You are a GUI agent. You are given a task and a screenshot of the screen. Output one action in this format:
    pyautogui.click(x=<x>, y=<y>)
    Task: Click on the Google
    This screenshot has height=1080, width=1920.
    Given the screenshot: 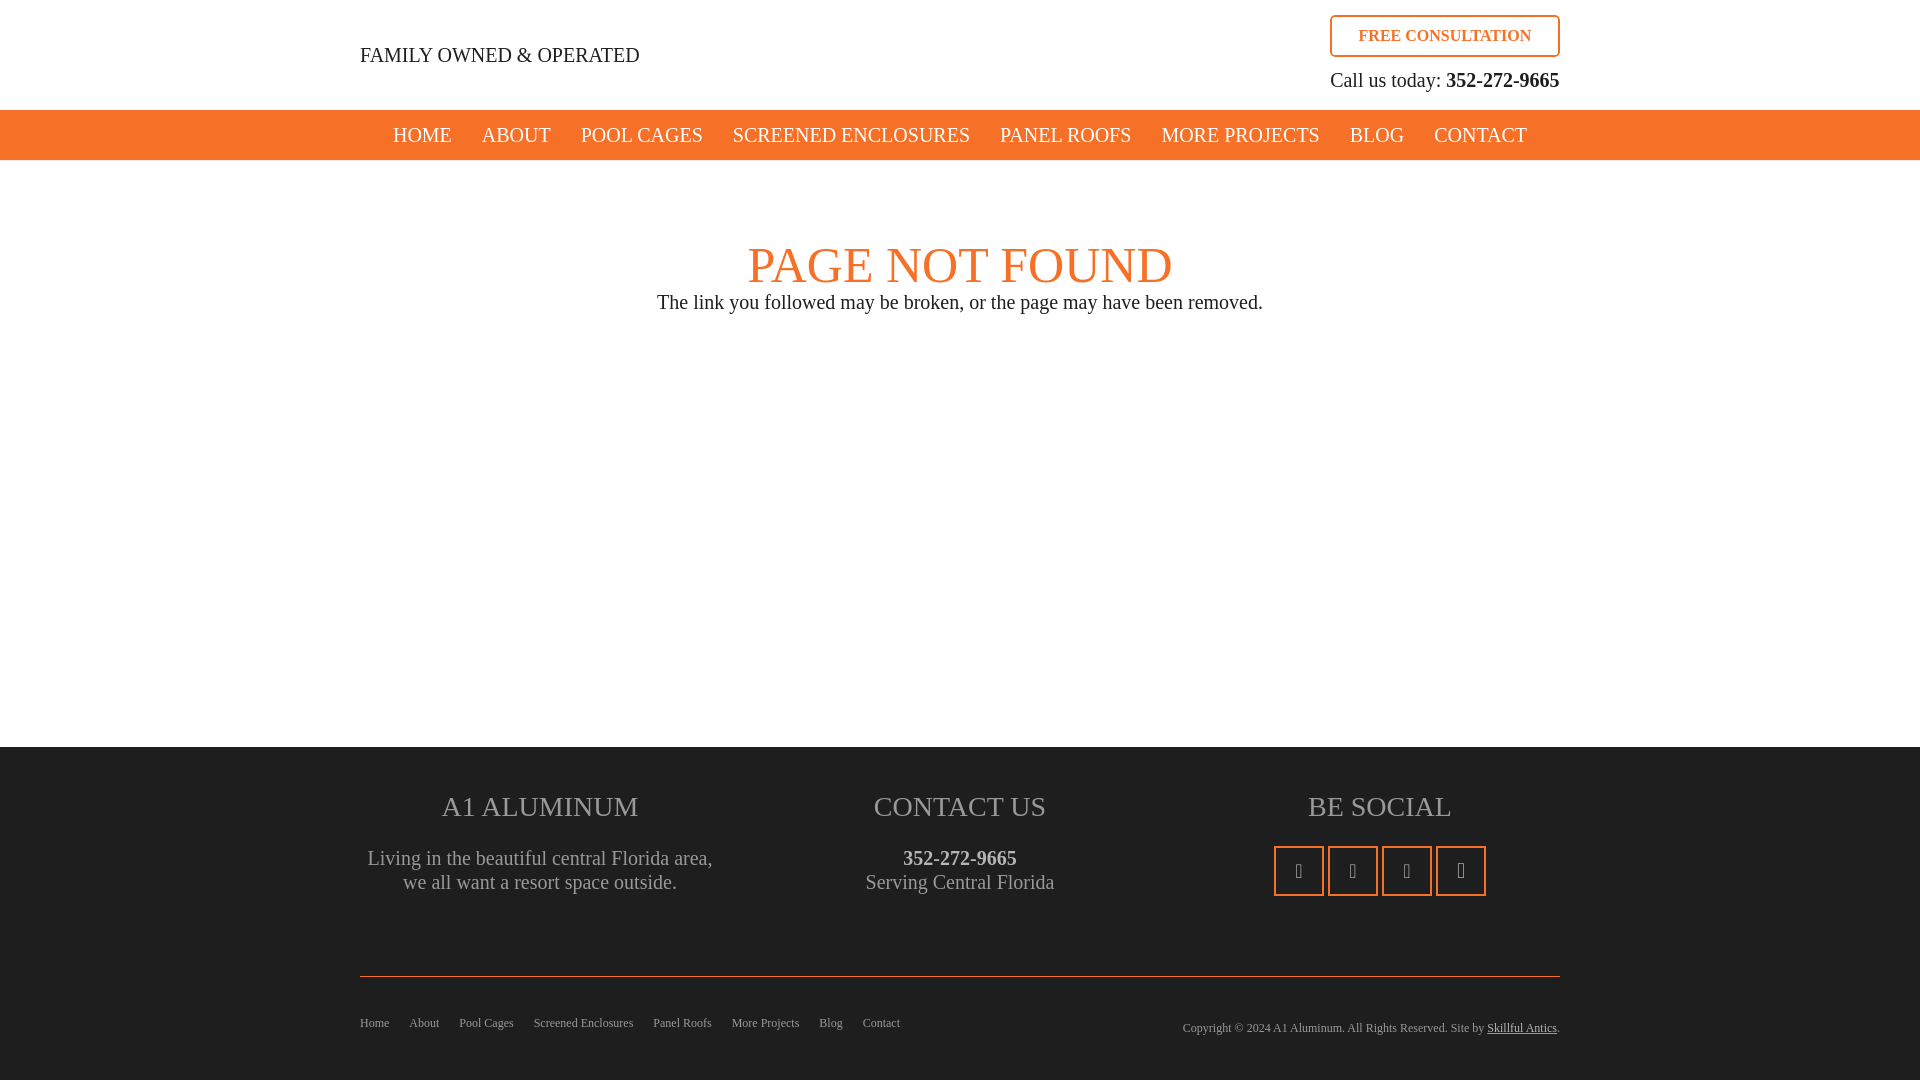 What is the action you would take?
    pyautogui.click(x=1353, y=870)
    